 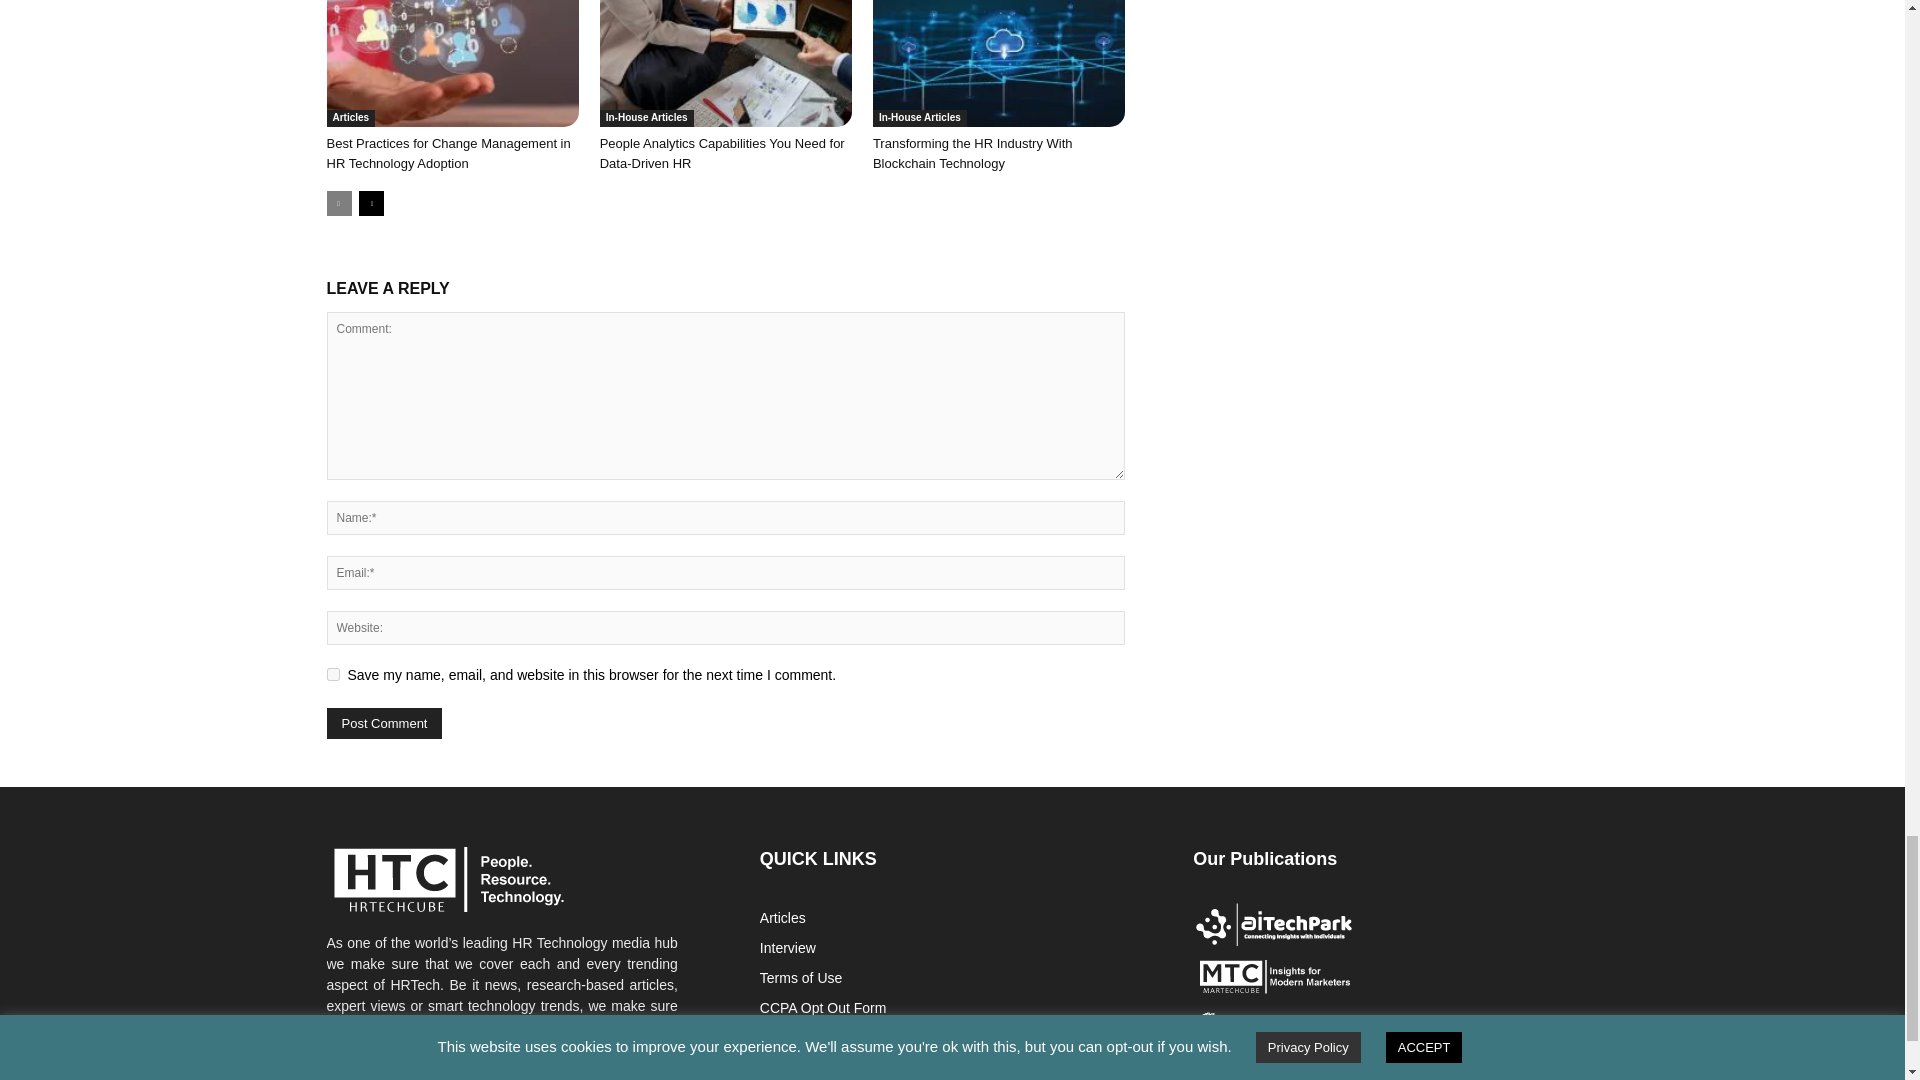 What do you see at coordinates (384, 723) in the screenshot?
I see `Post Comment` at bounding box center [384, 723].